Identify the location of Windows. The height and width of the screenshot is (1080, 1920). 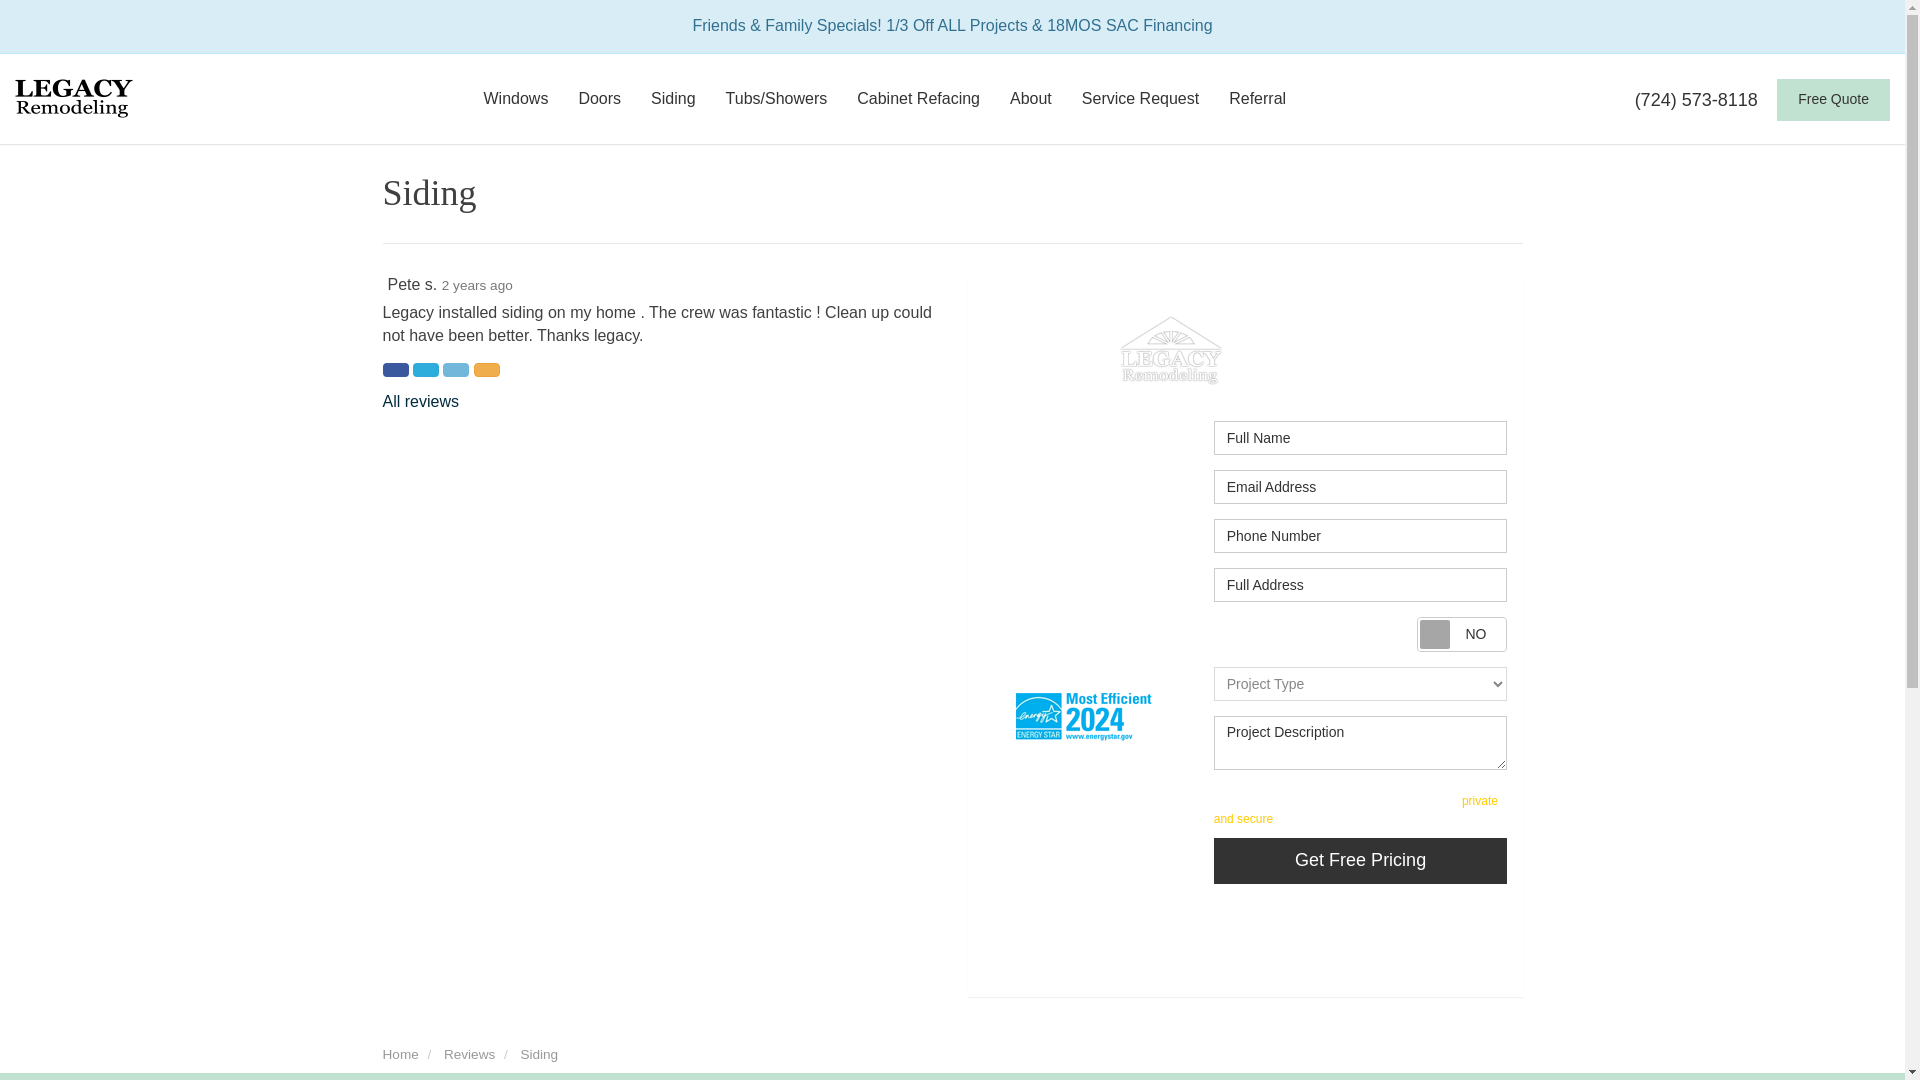
(515, 98).